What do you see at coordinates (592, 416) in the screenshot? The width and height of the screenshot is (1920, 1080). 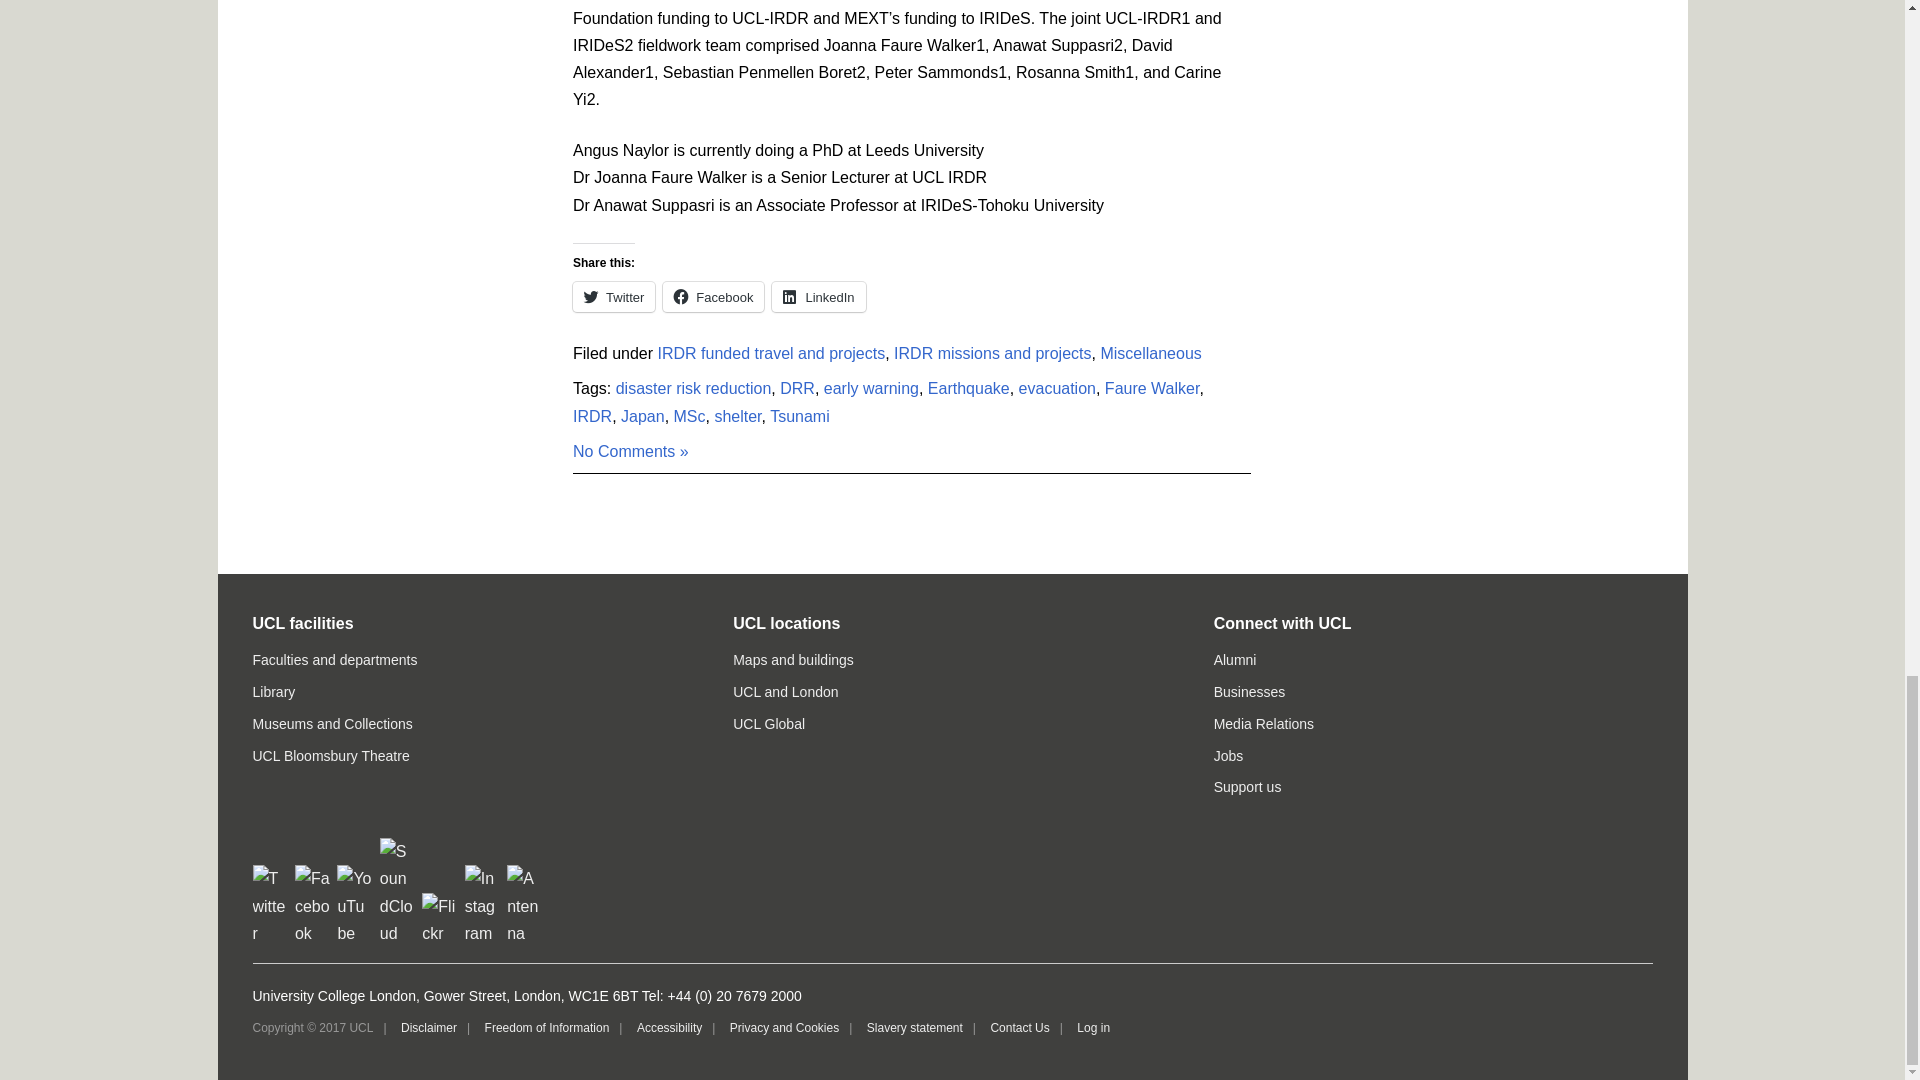 I see `IRDR` at bounding box center [592, 416].